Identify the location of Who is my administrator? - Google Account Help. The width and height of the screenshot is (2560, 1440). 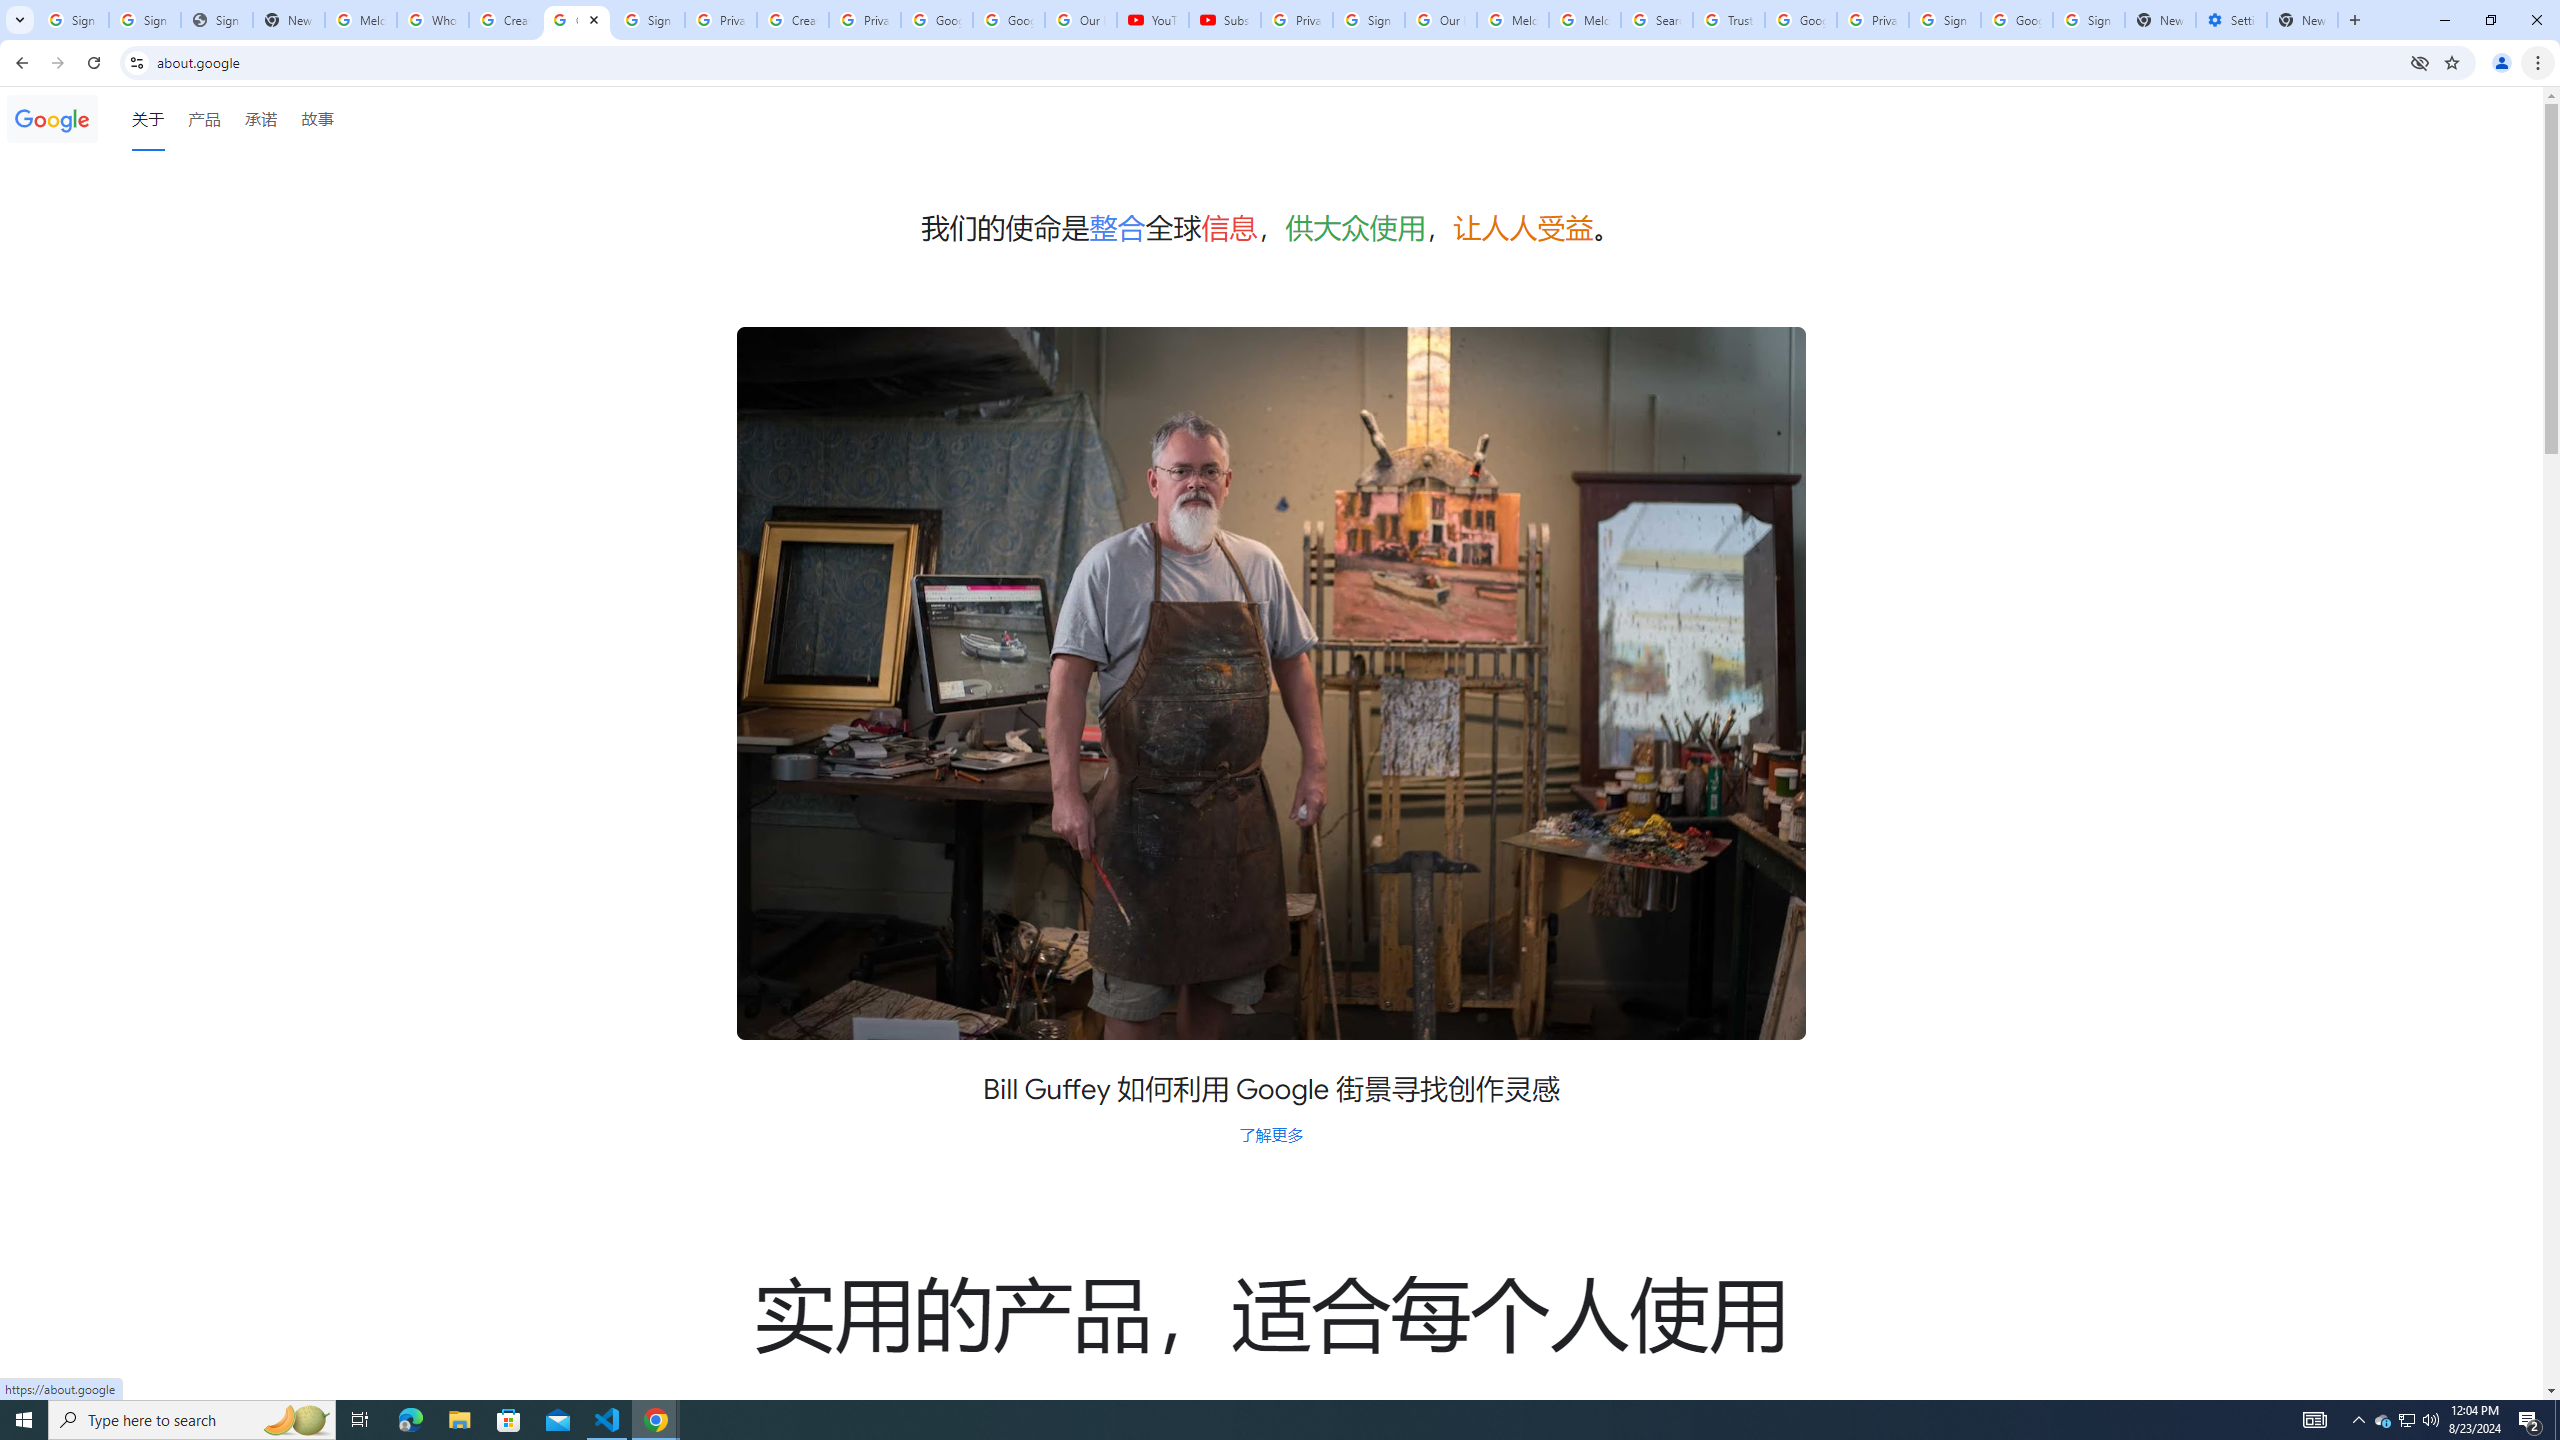
(434, 20).